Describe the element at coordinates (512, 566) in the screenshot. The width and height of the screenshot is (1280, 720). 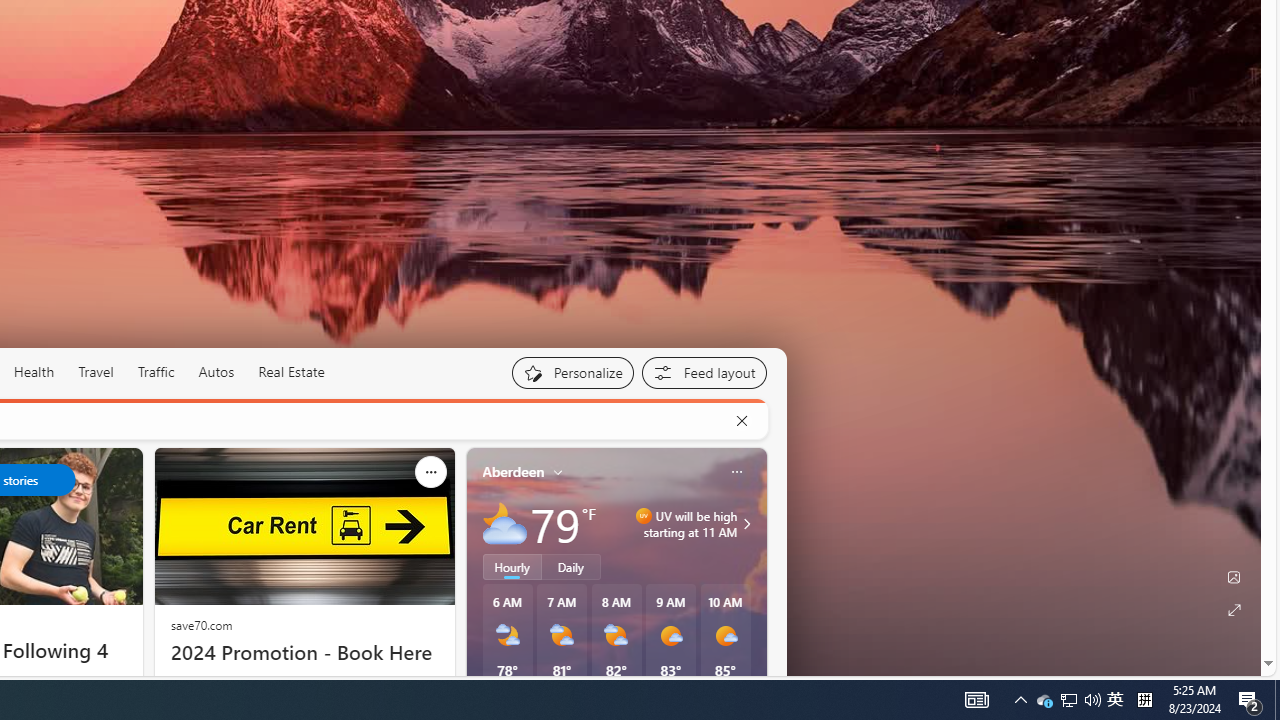
I see `Hourly` at that location.